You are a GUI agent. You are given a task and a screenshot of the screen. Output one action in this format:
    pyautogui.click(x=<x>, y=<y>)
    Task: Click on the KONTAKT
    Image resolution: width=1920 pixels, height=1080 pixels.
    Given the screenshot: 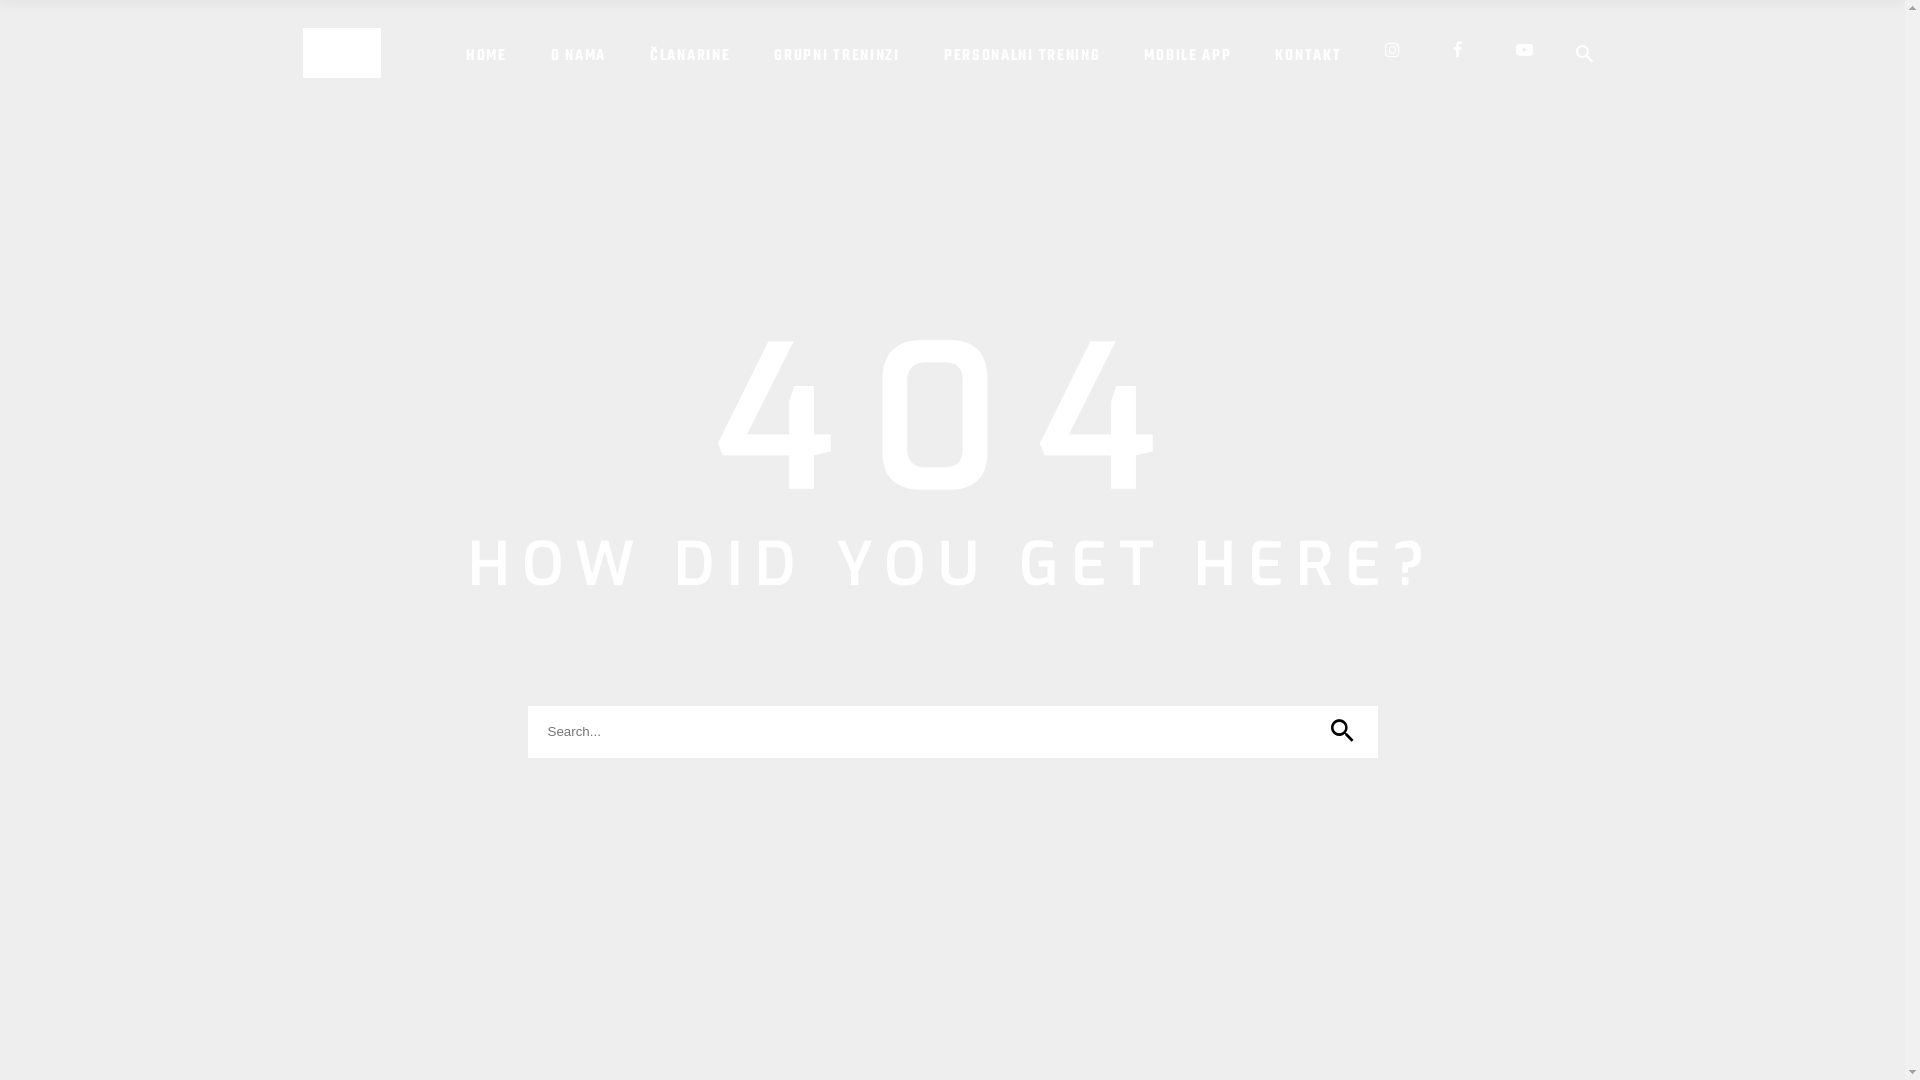 What is the action you would take?
    pyautogui.click(x=1308, y=53)
    